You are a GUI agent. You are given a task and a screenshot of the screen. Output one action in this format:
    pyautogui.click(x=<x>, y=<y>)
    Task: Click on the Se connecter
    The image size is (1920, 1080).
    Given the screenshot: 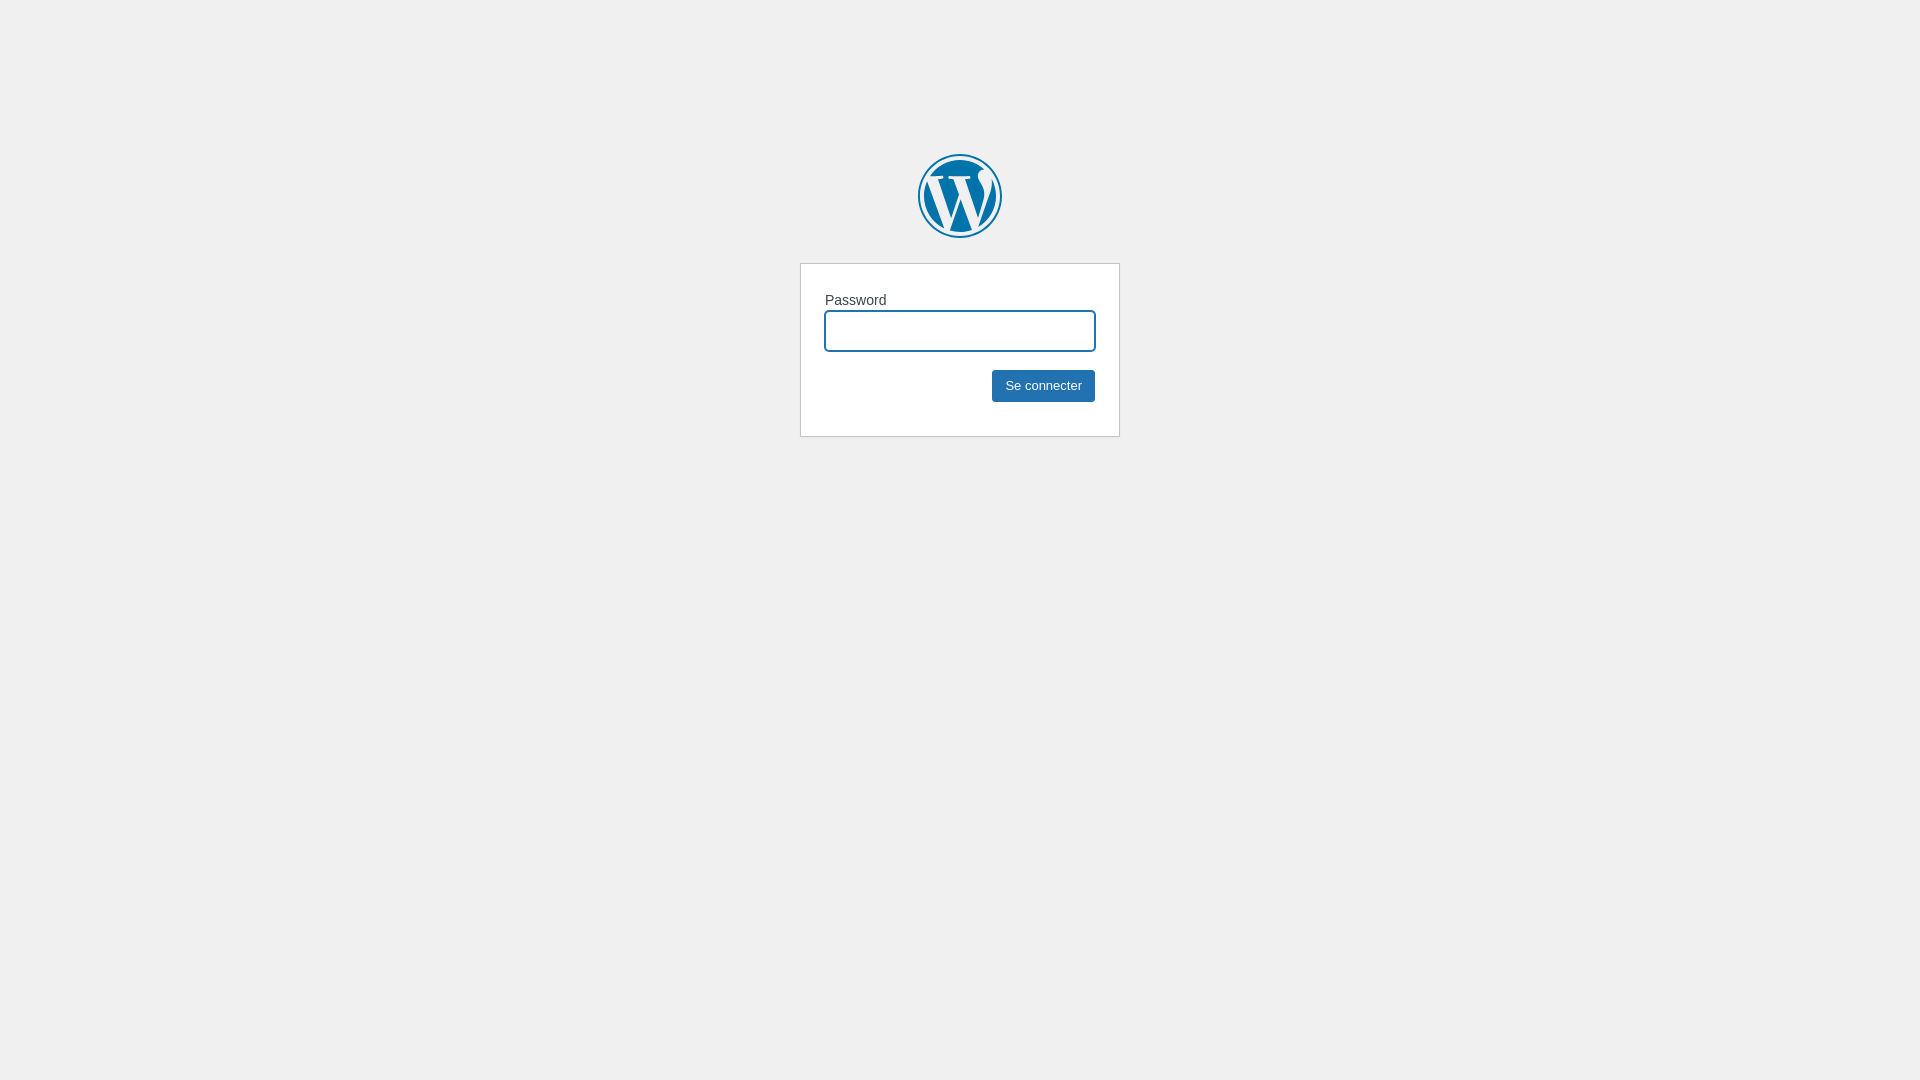 What is the action you would take?
    pyautogui.click(x=1044, y=386)
    